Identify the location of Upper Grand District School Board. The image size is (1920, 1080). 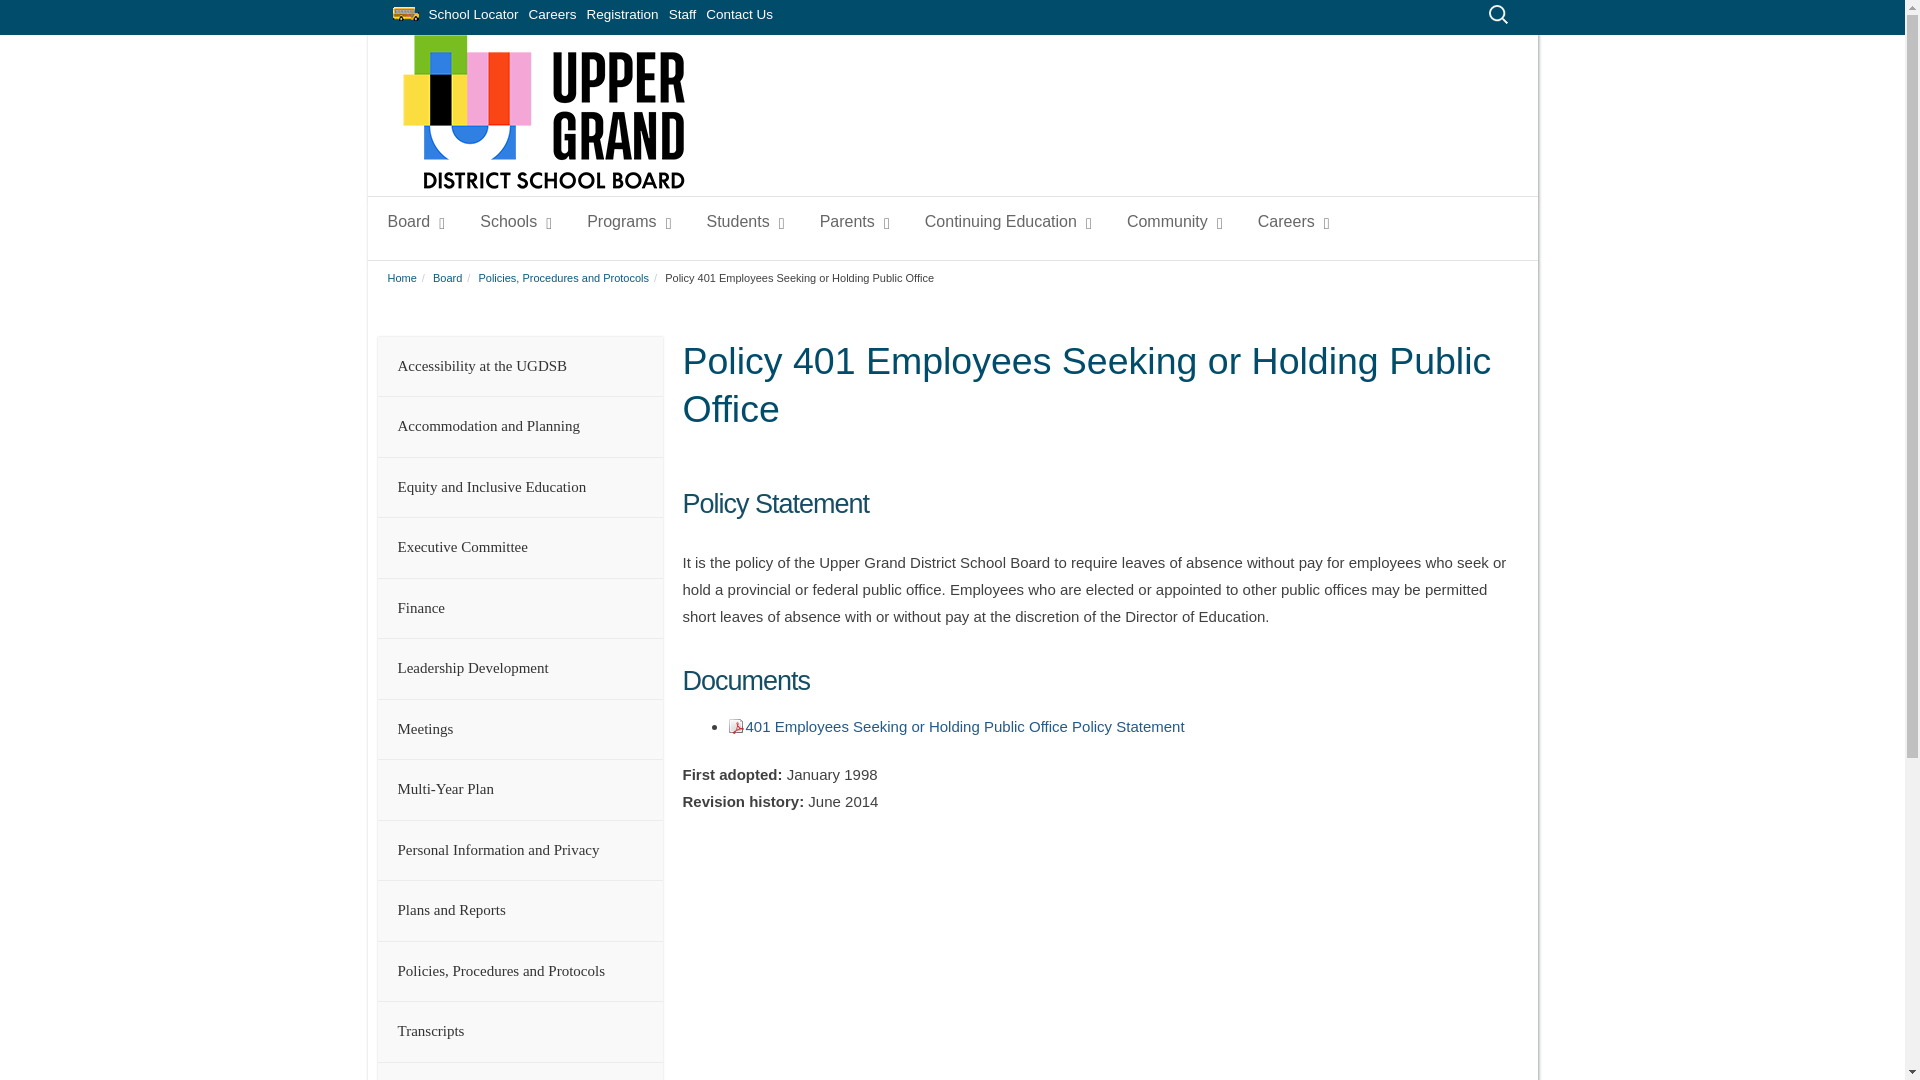
(543, 183).